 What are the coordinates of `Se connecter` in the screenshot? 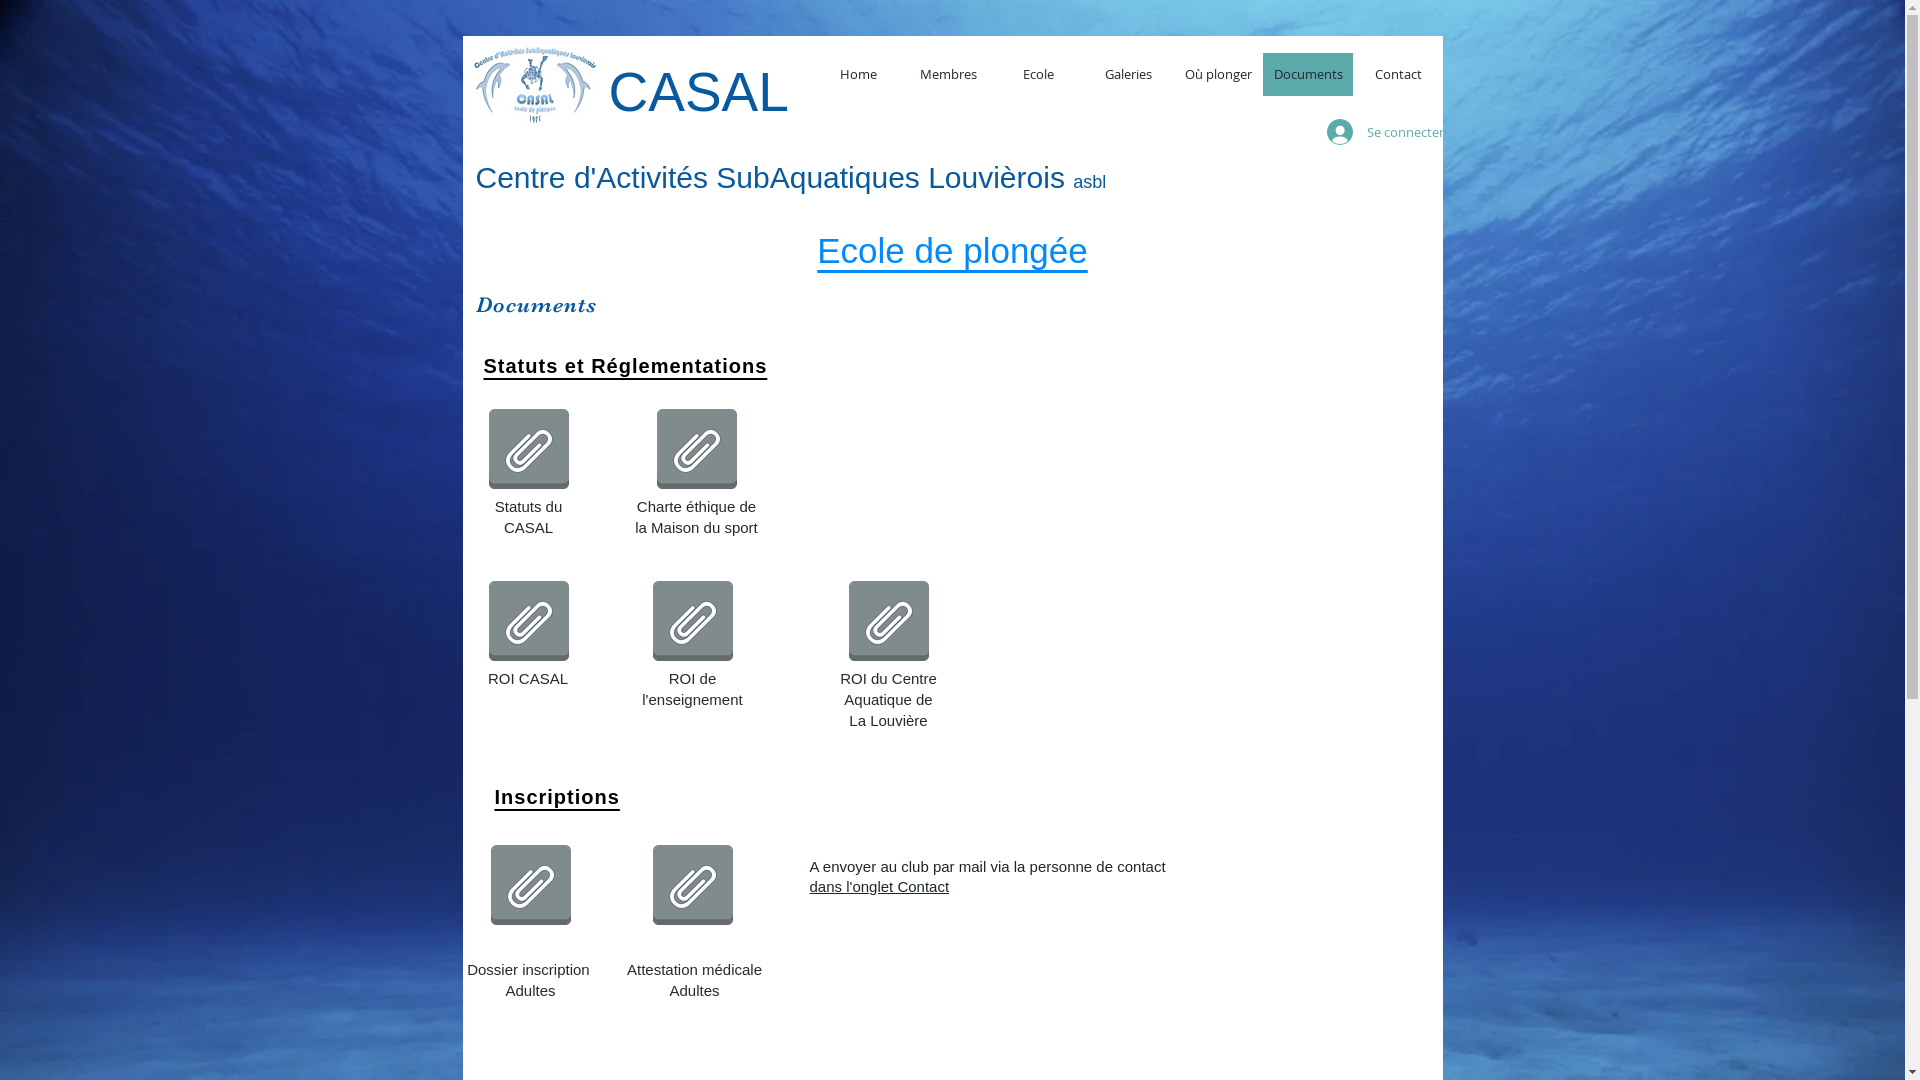 It's located at (1372, 132).